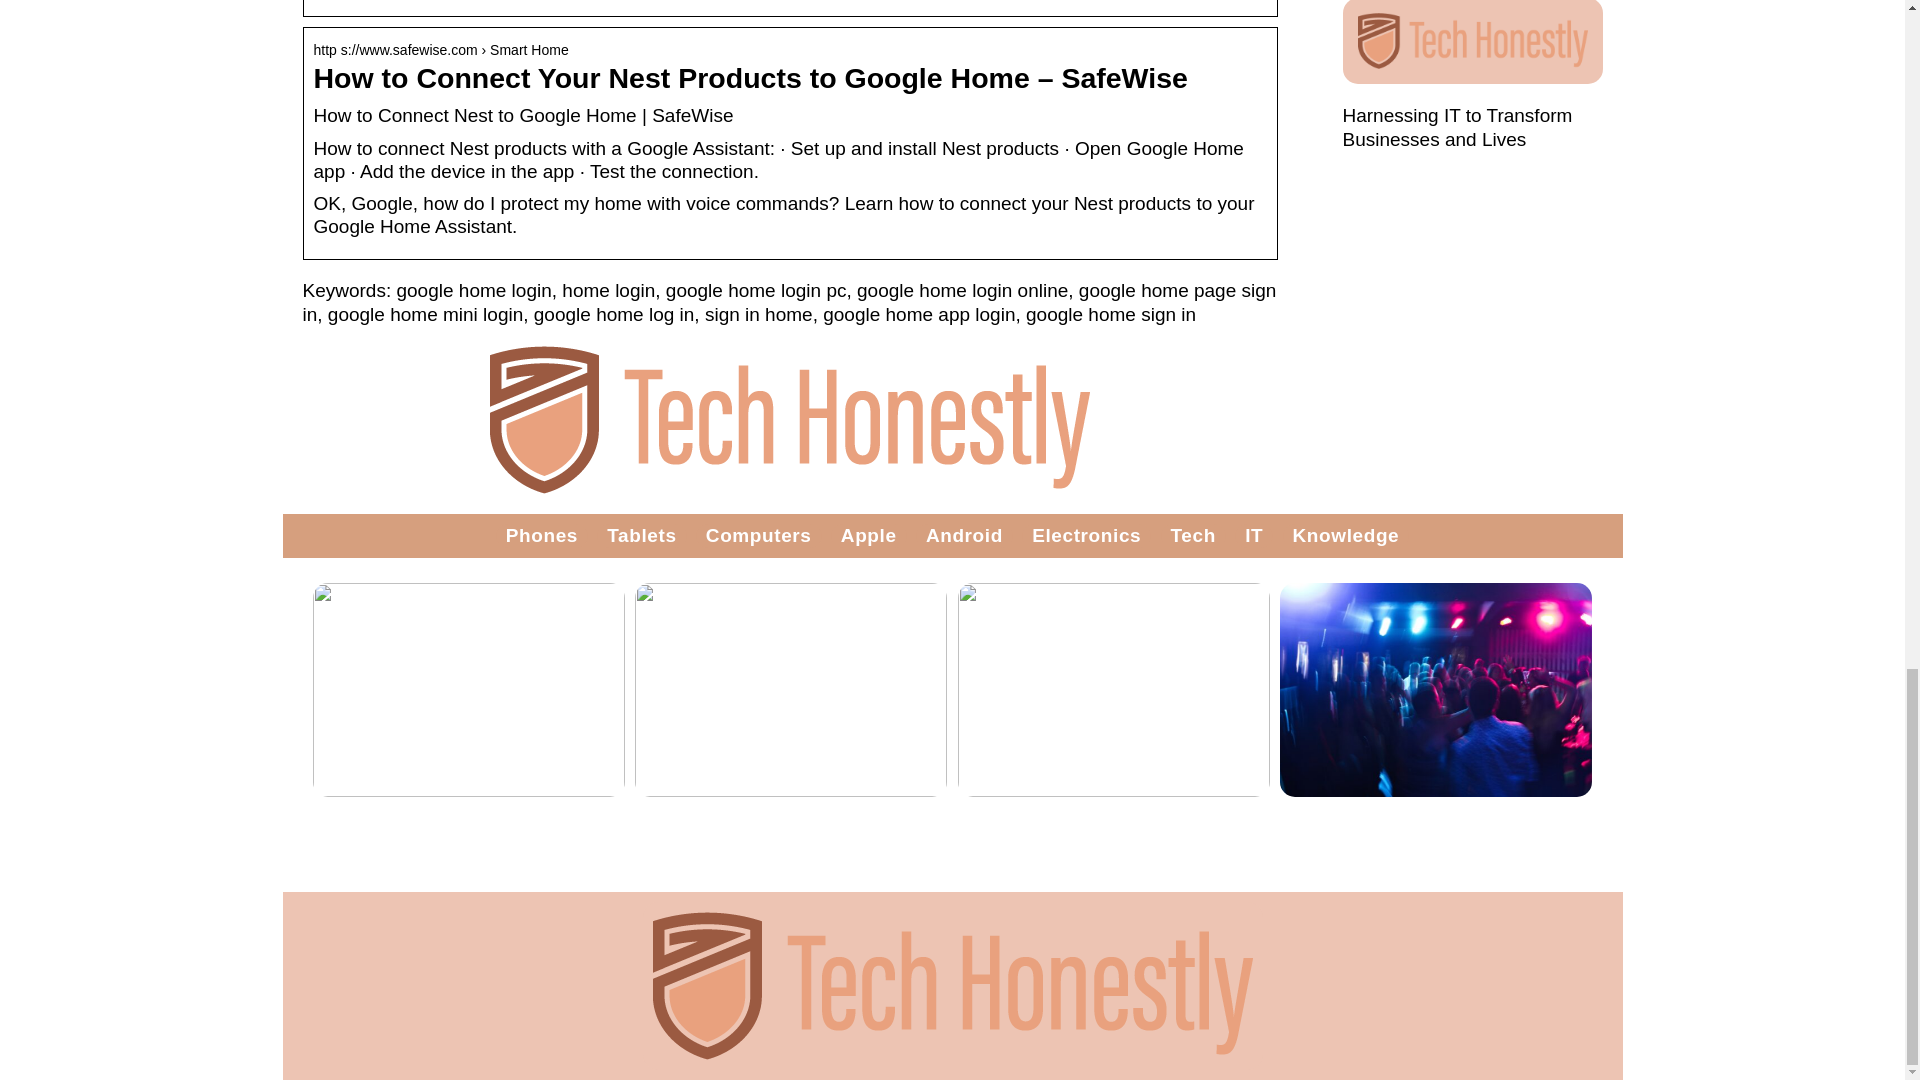 The image size is (1920, 1080). Describe the element at coordinates (1457, 127) in the screenshot. I see `Harnessing IT to Transform Businesses and Lives` at that location.